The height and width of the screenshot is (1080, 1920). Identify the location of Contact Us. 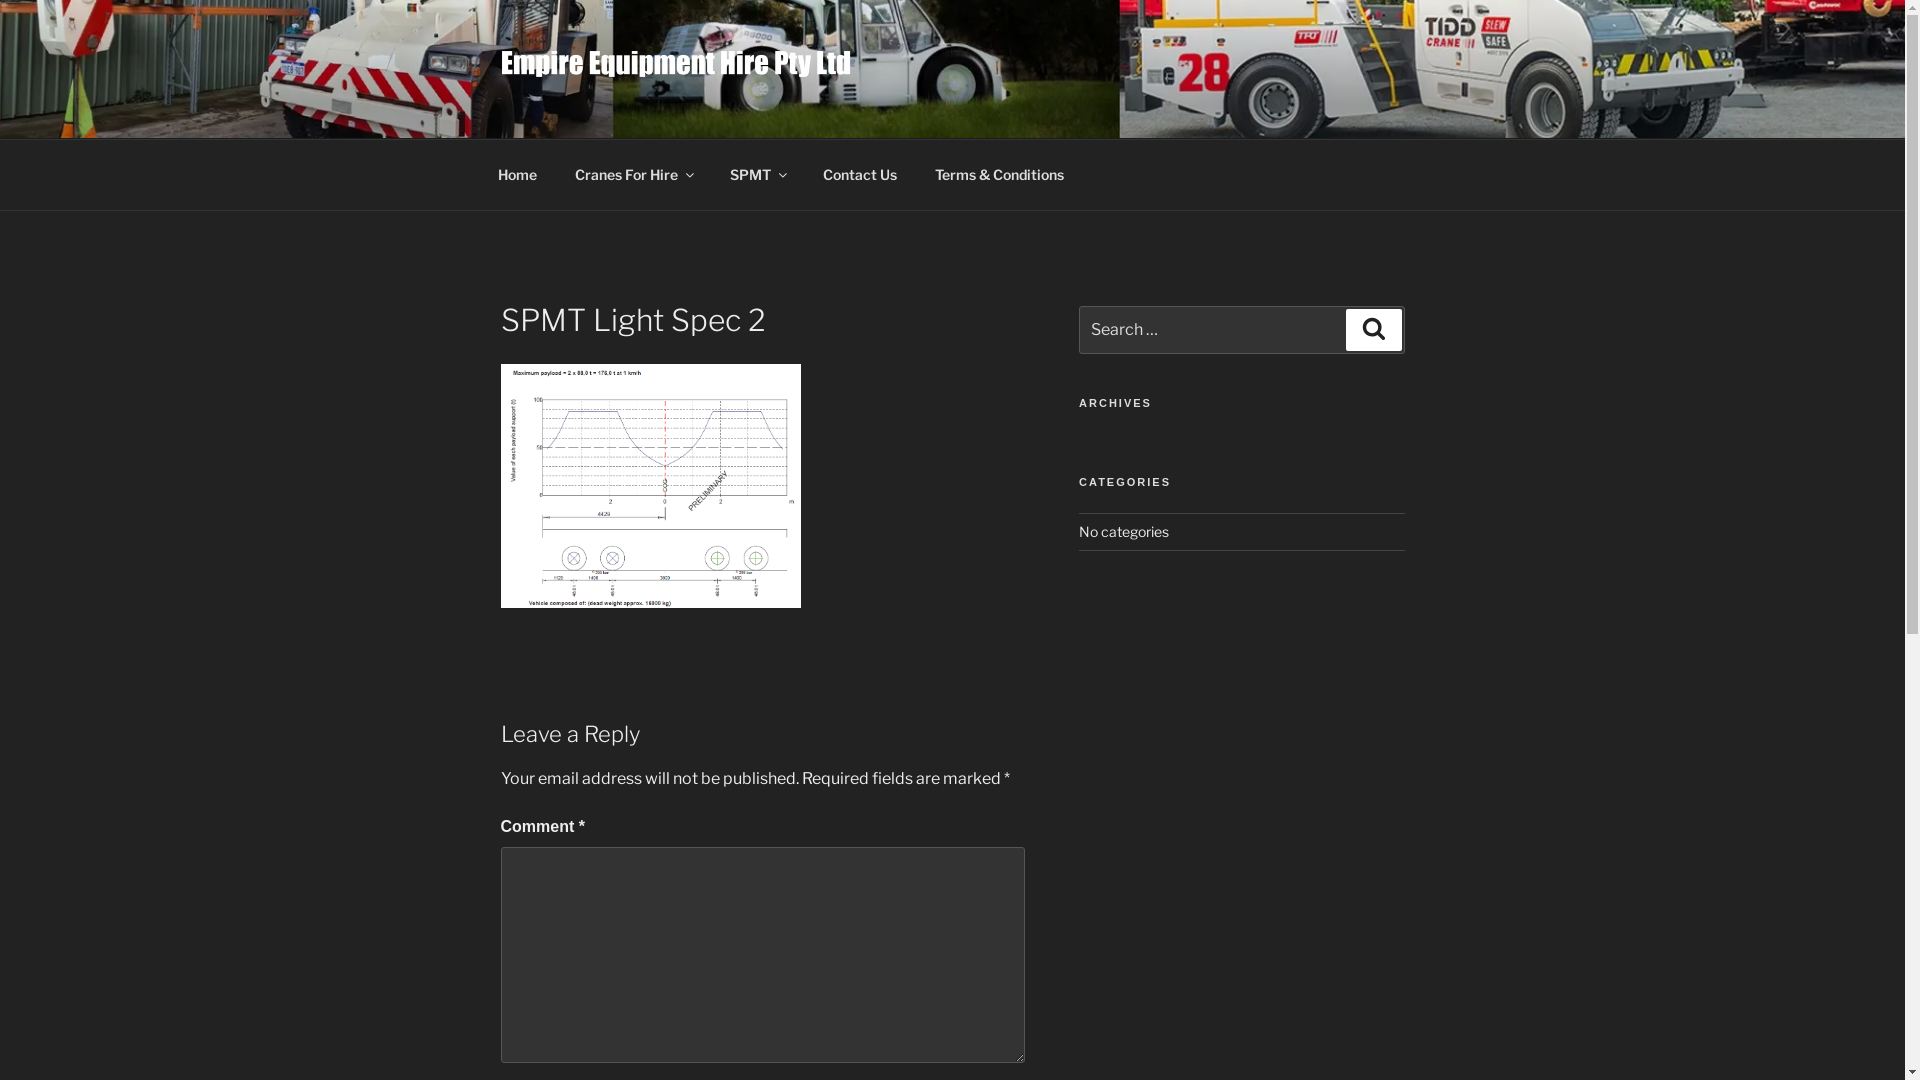
(860, 174).